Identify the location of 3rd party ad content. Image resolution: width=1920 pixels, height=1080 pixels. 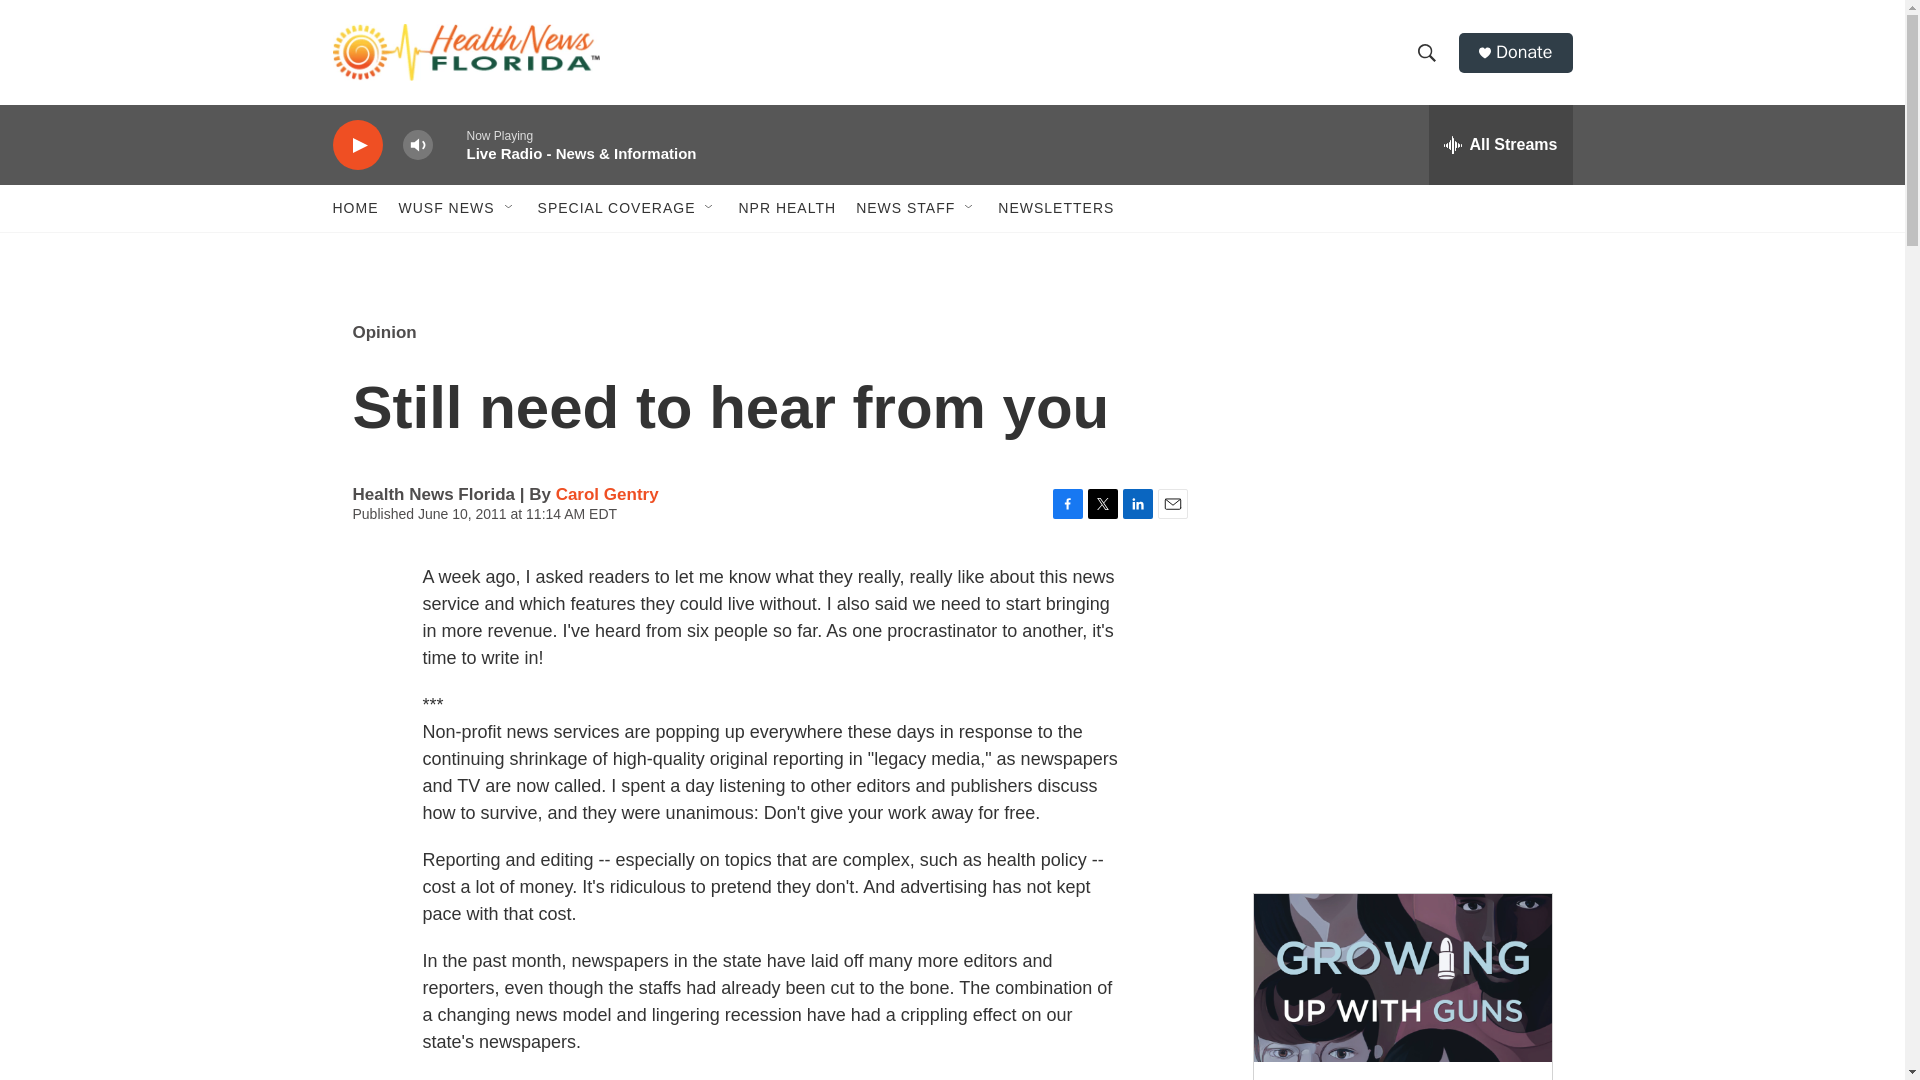
(1401, 728).